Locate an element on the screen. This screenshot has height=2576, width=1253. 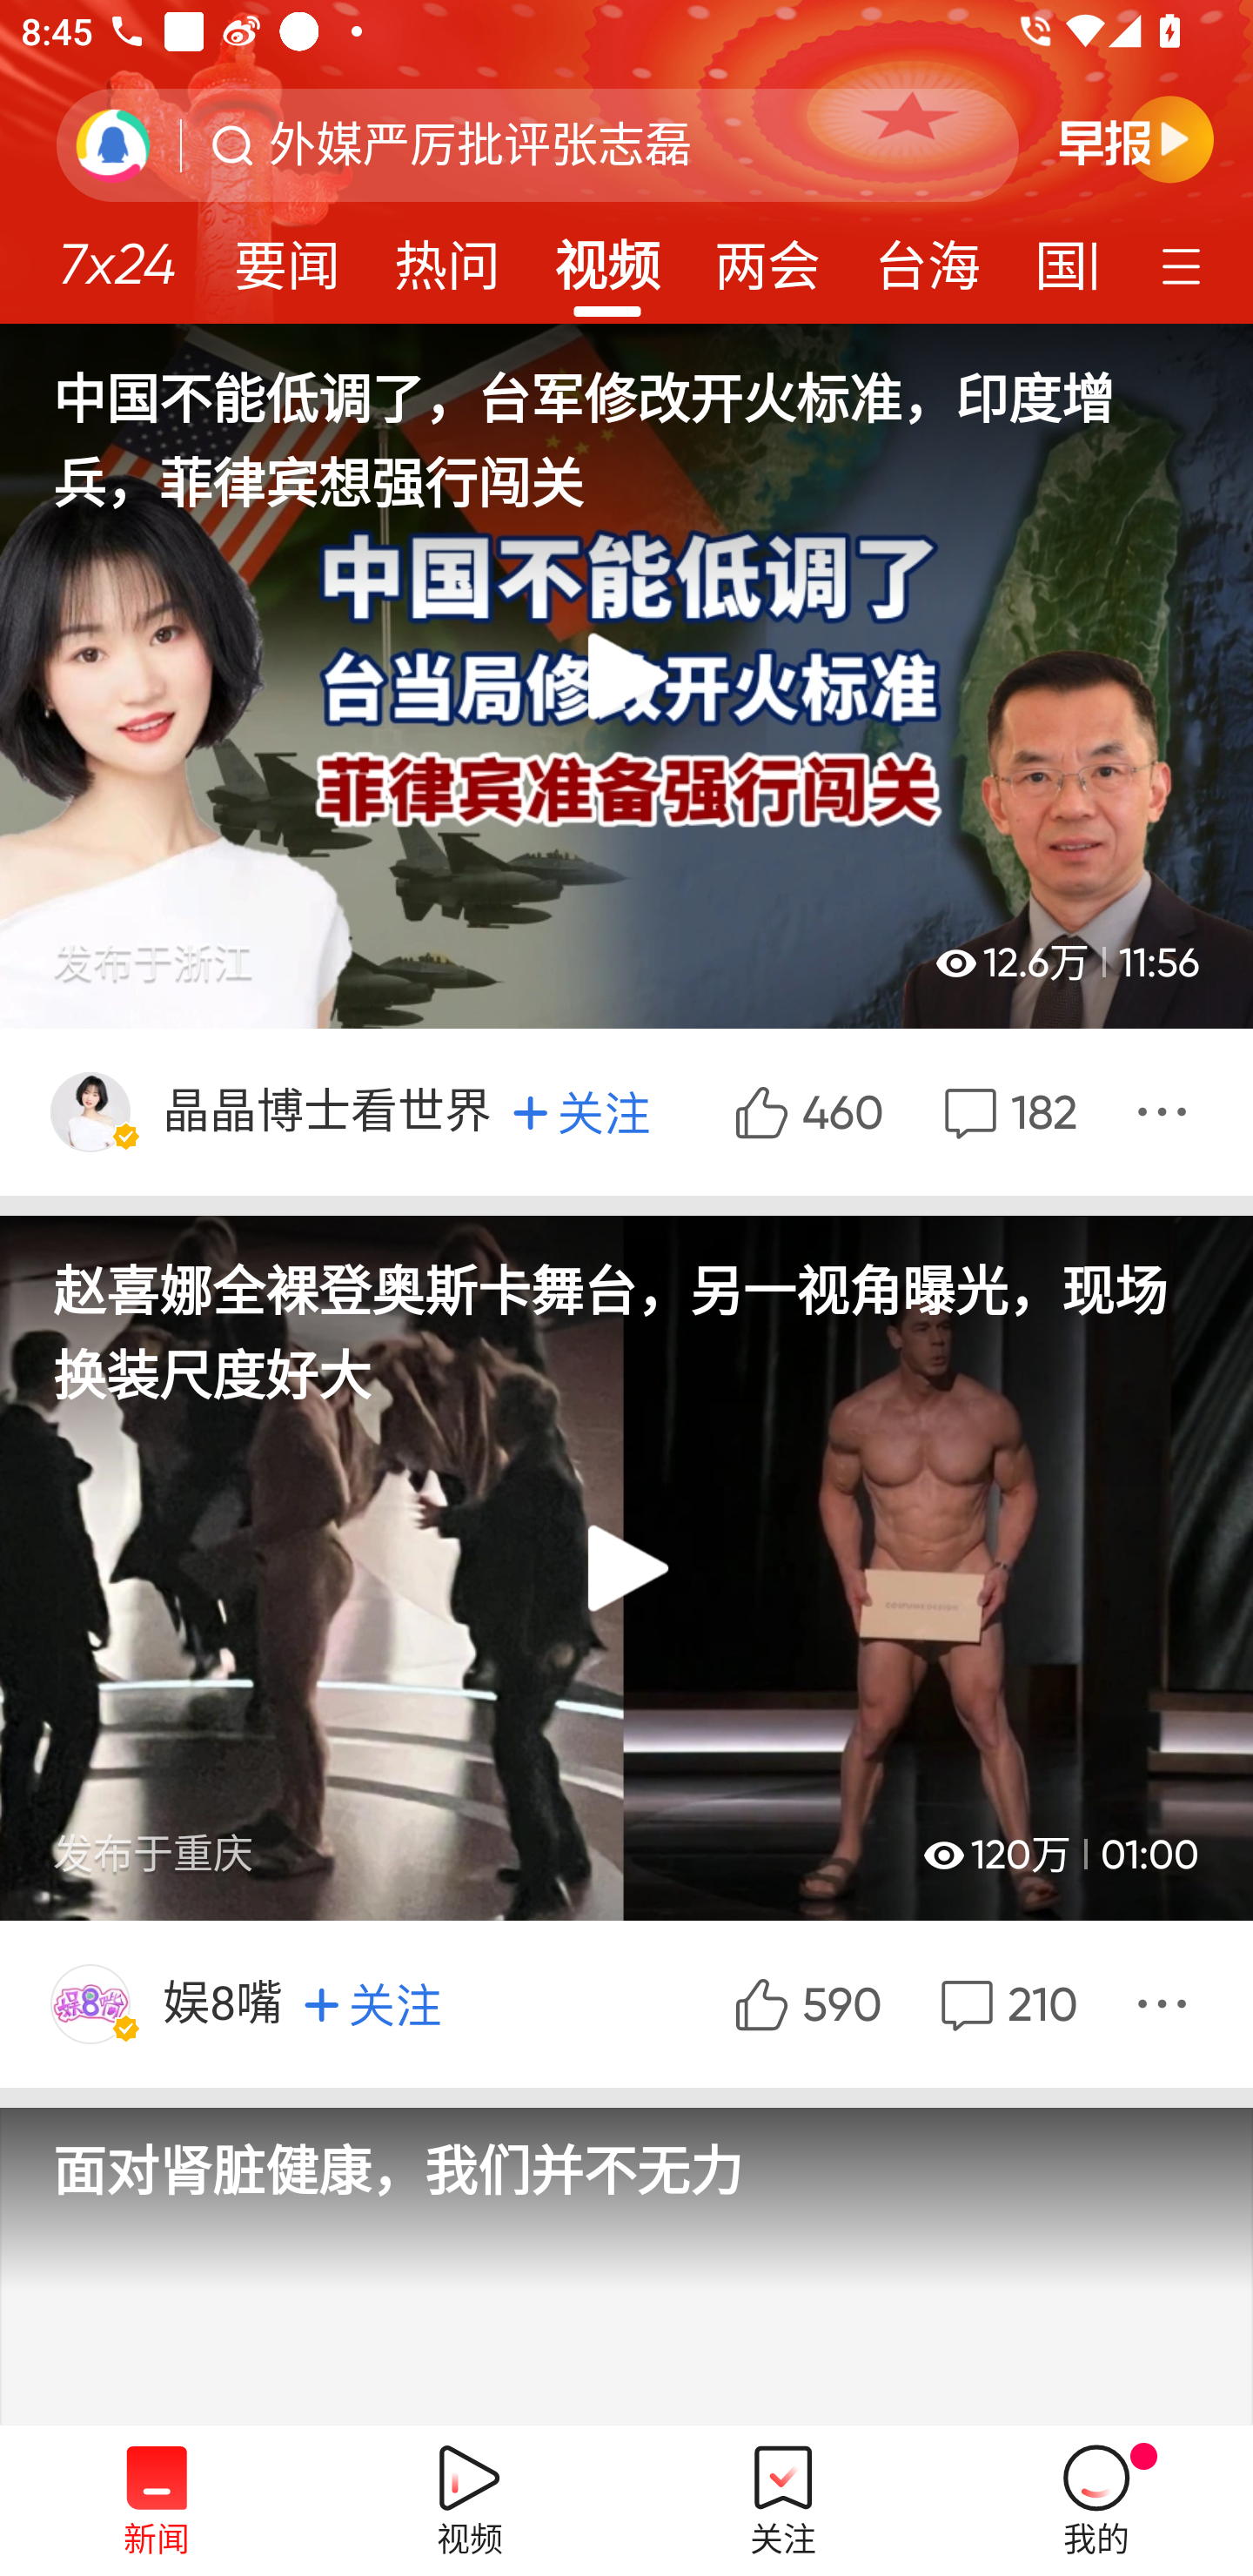
评论  210 is located at coordinates (1005, 2003).